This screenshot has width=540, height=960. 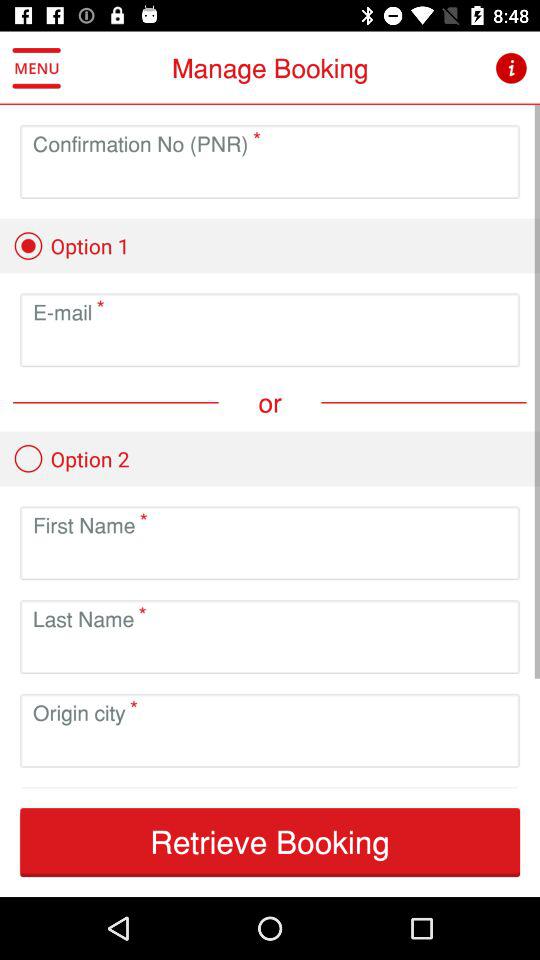 I want to click on turn on the item above the confirmation no (pnr), so click(x=36, y=68).